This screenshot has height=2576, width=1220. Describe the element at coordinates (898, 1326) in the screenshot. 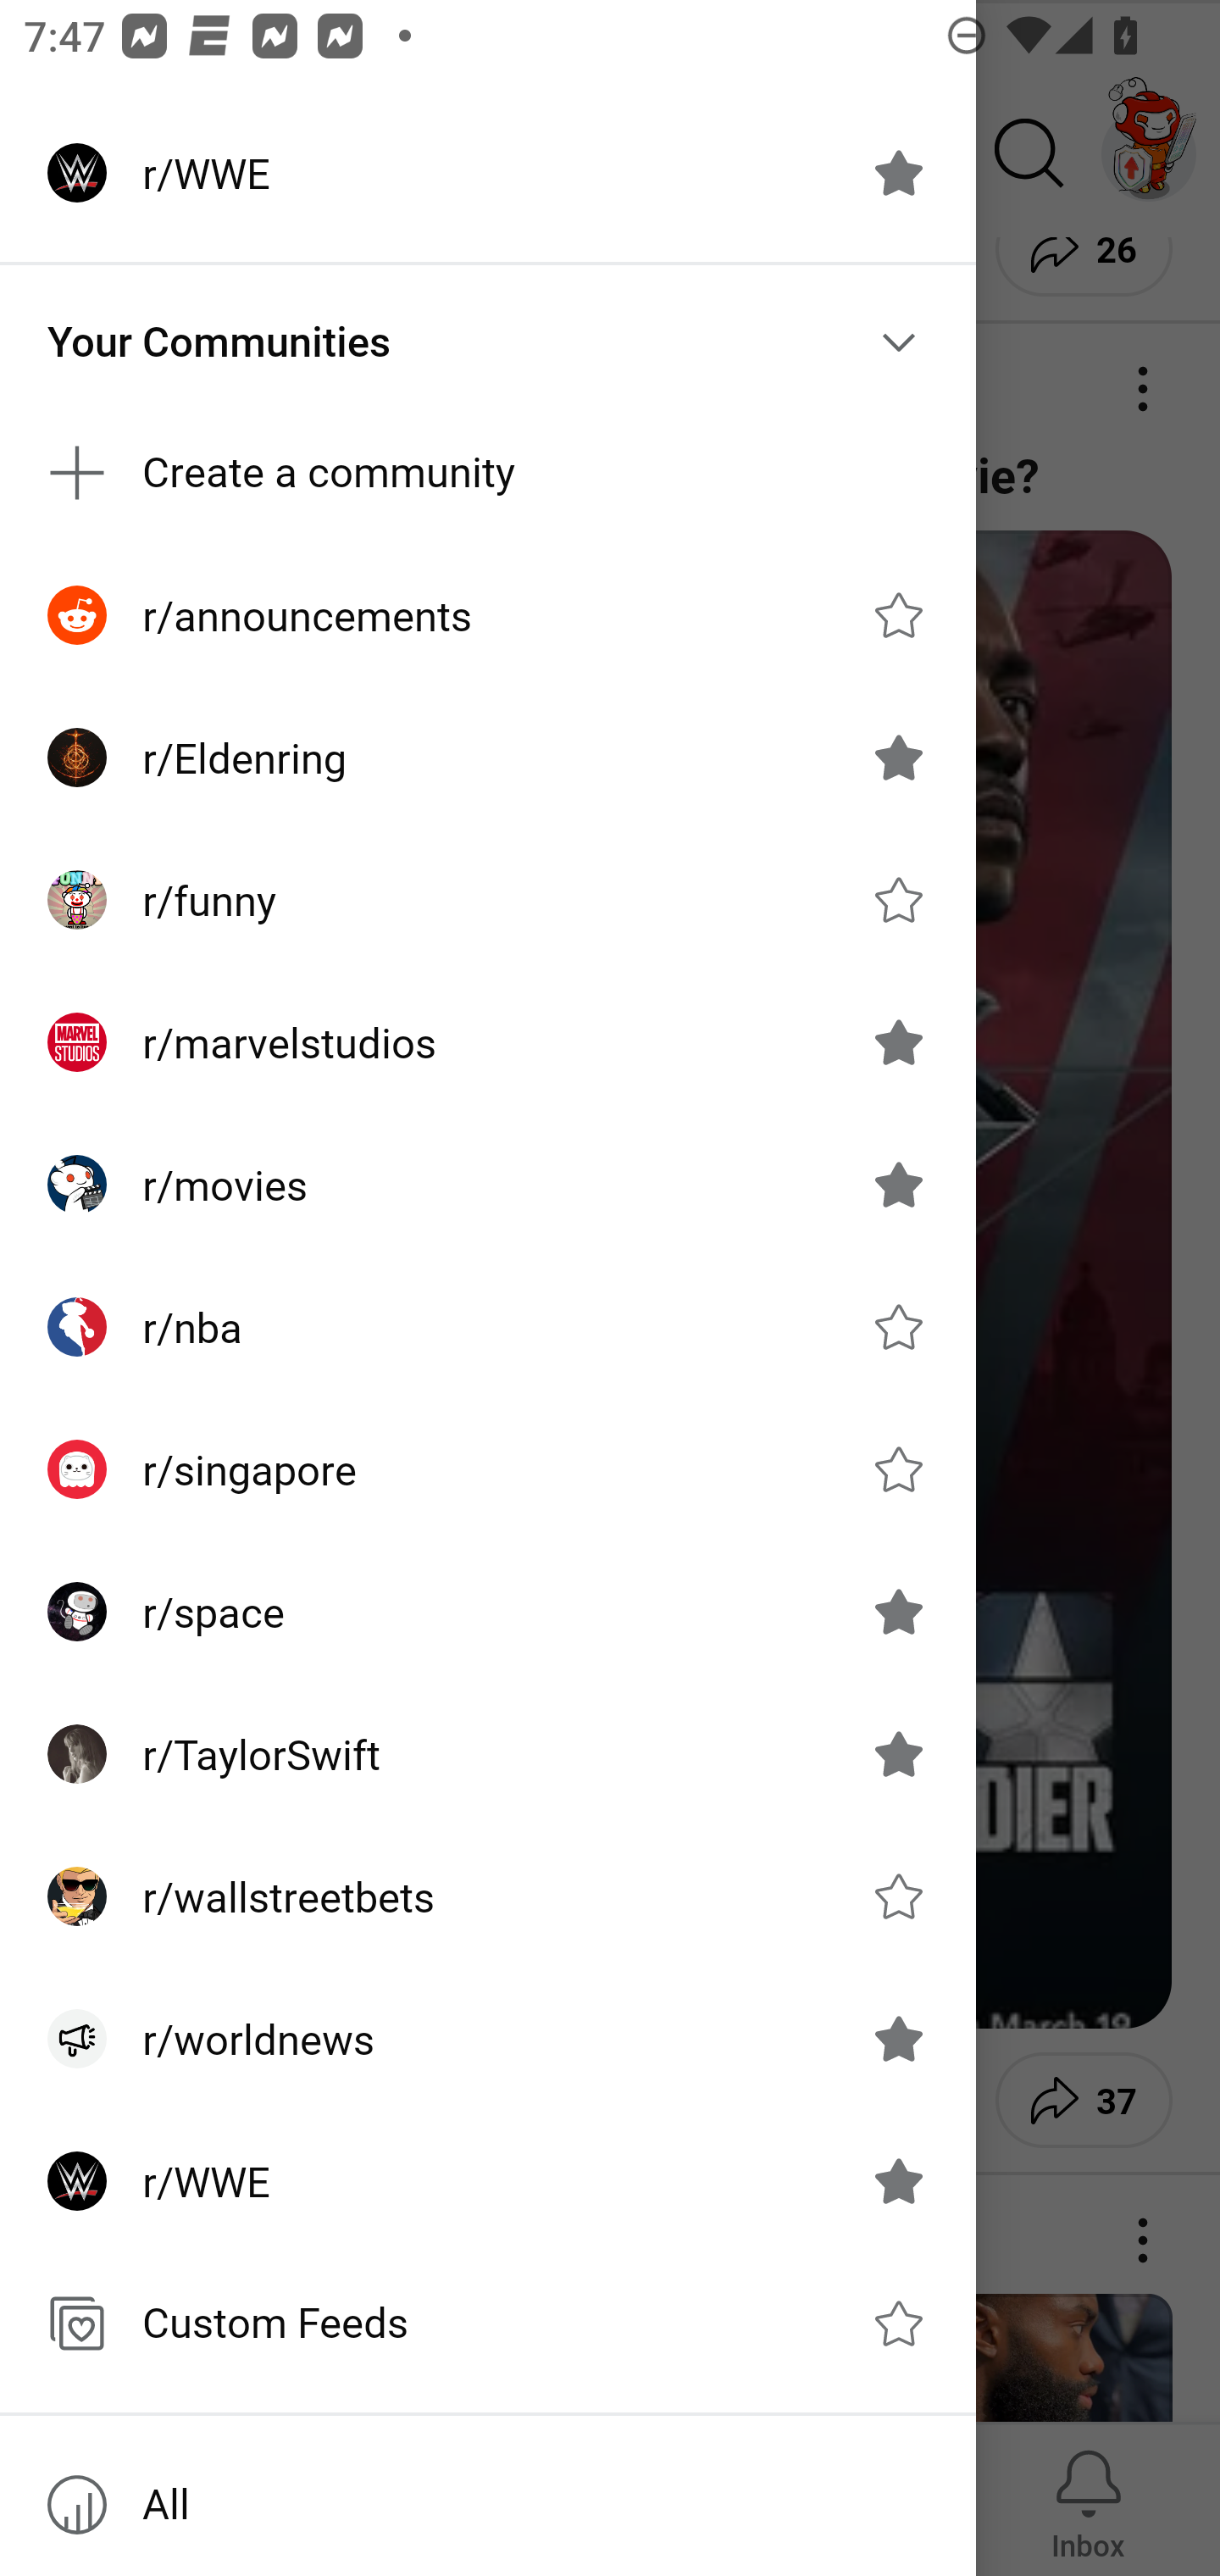

I see `Favorite r/nba` at that location.